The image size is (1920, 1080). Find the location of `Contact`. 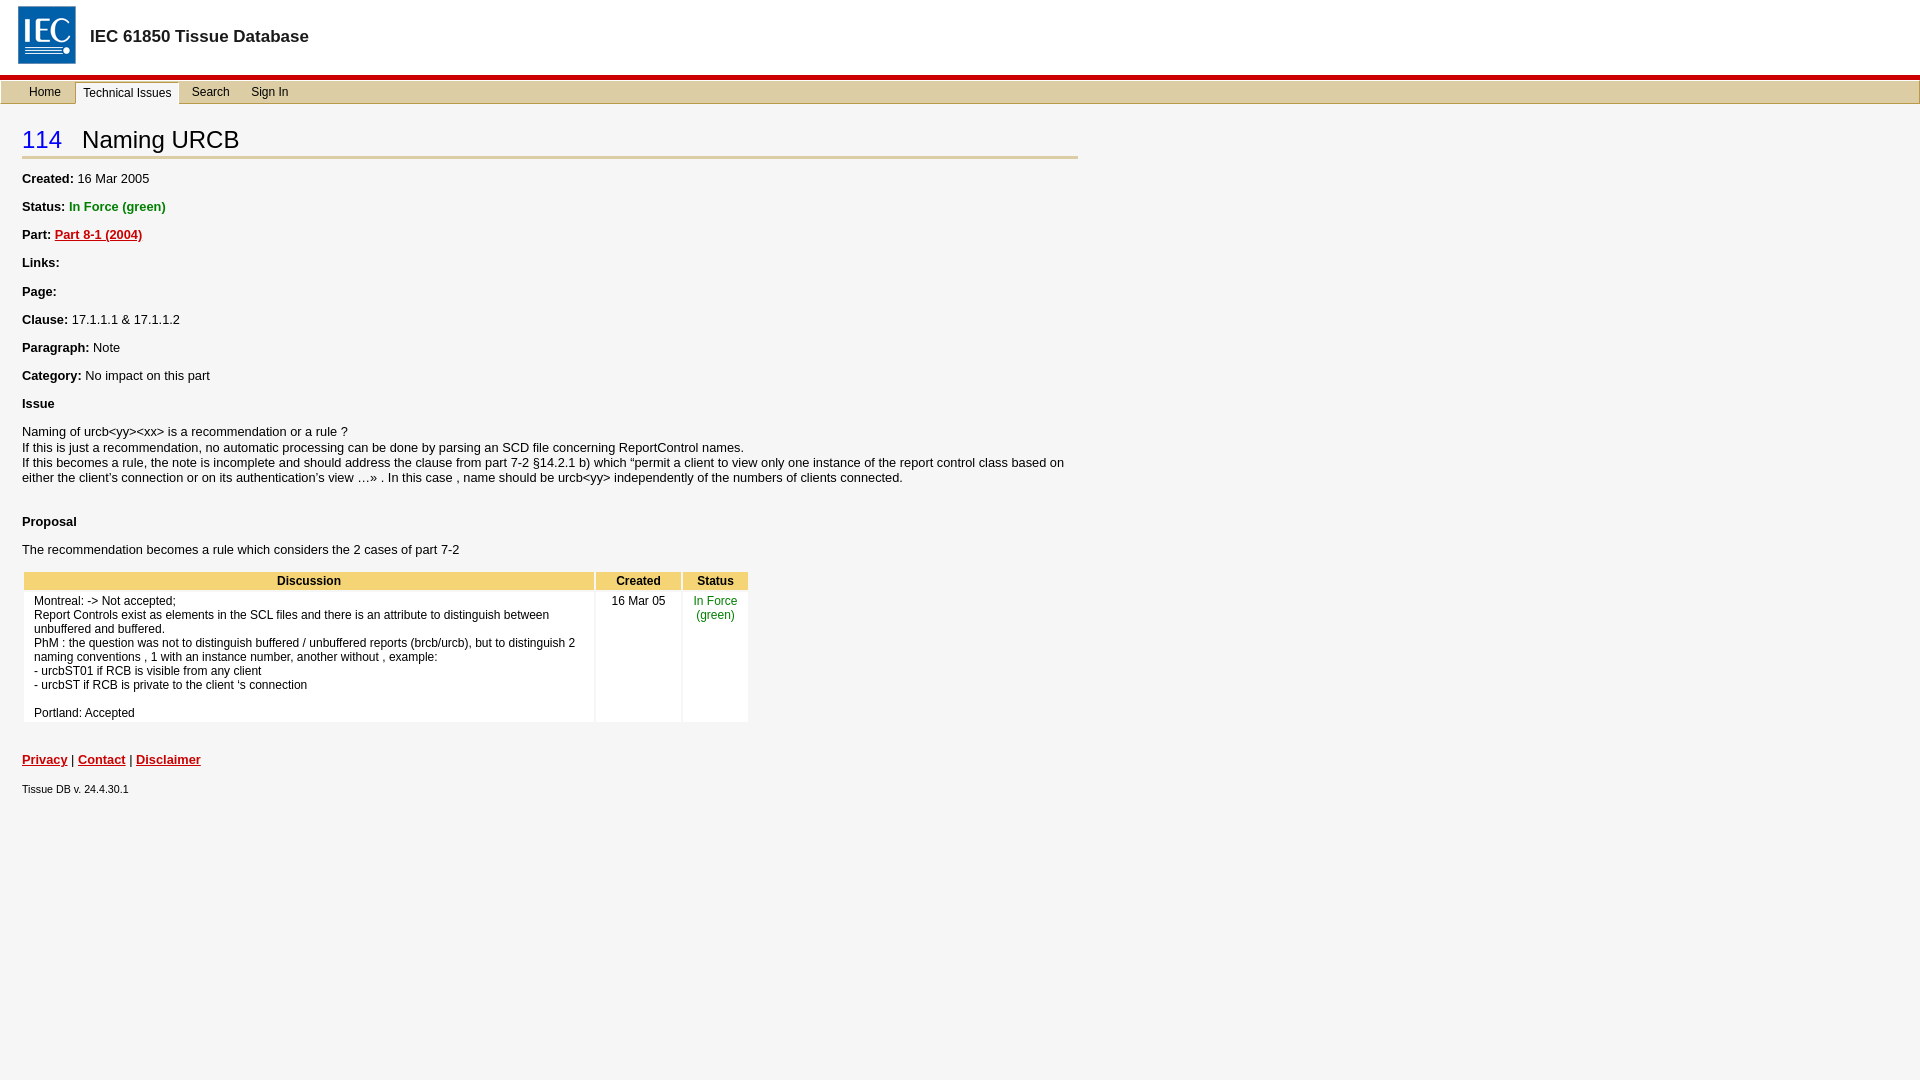

Contact is located at coordinates (102, 758).